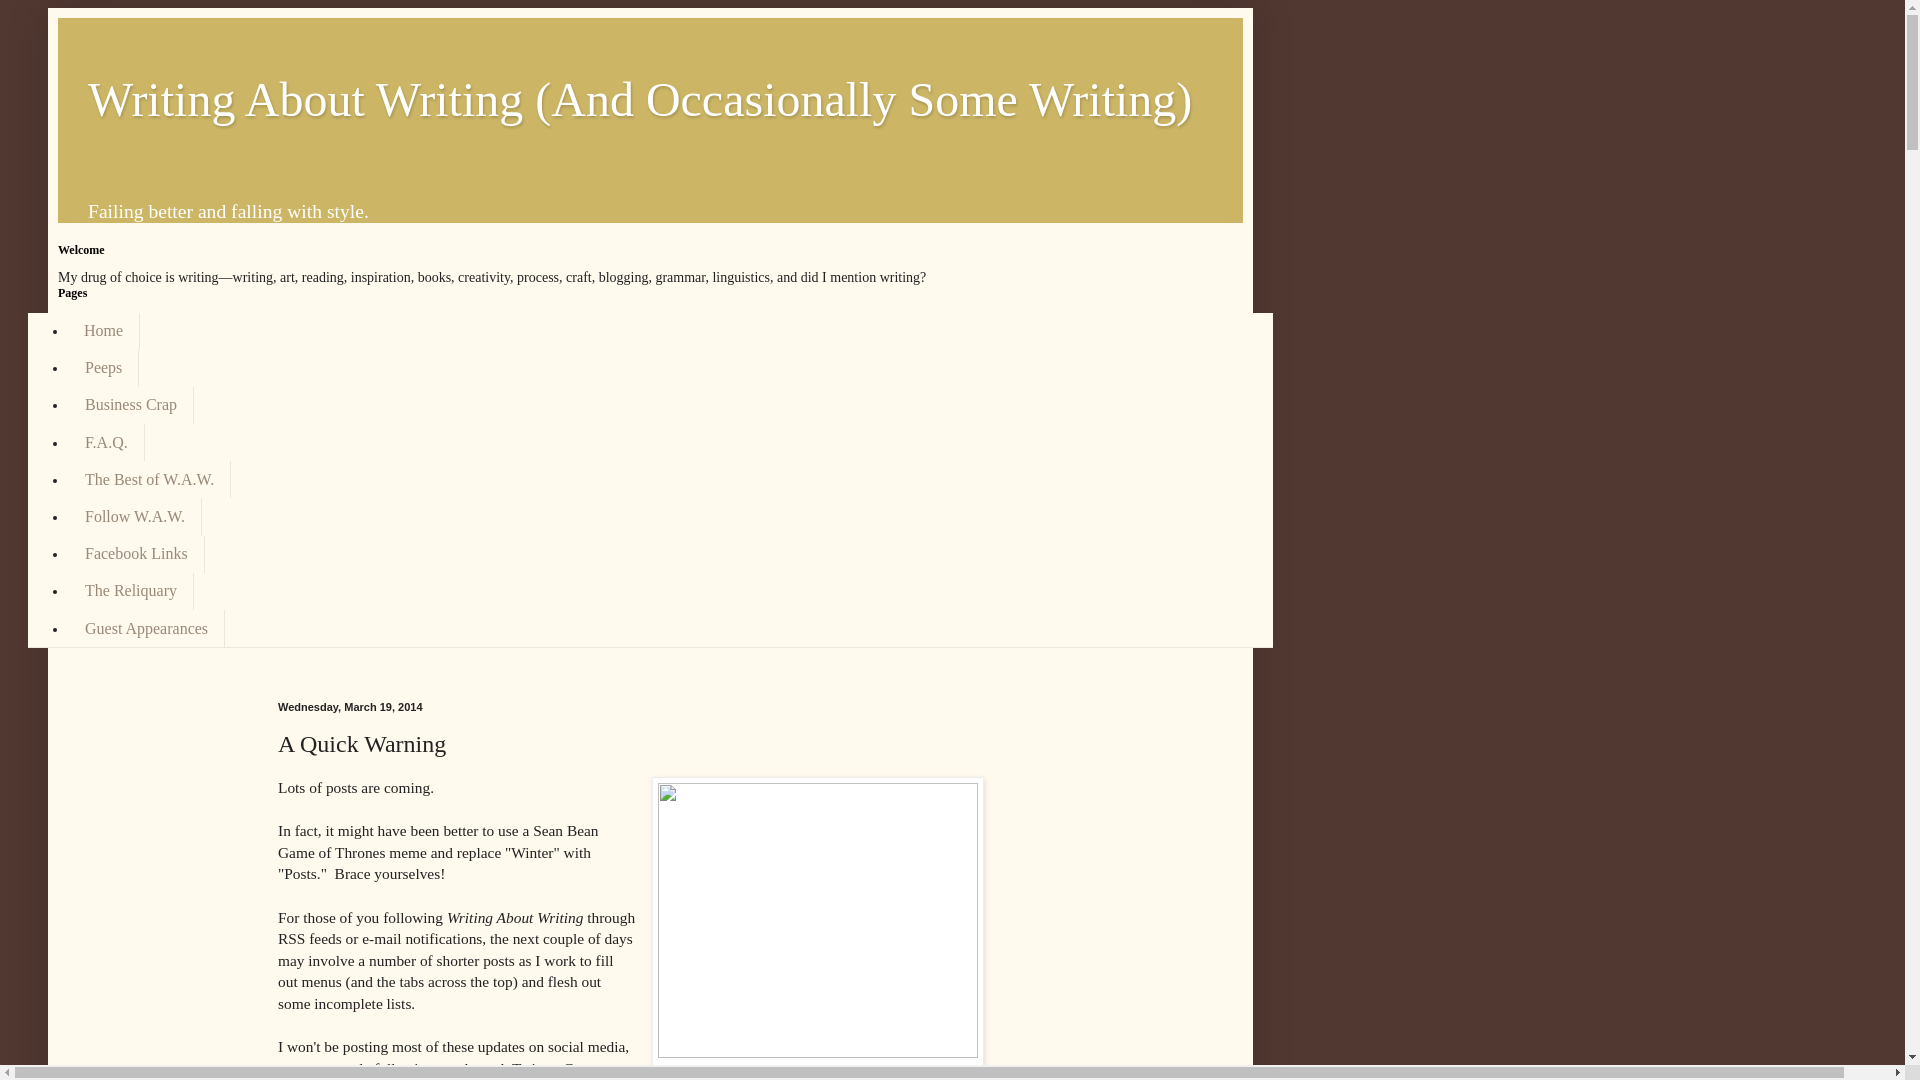 The width and height of the screenshot is (1920, 1080). What do you see at coordinates (106, 442) in the screenshot?
I see `F.A.Q.` at bounding box center [106, 442].